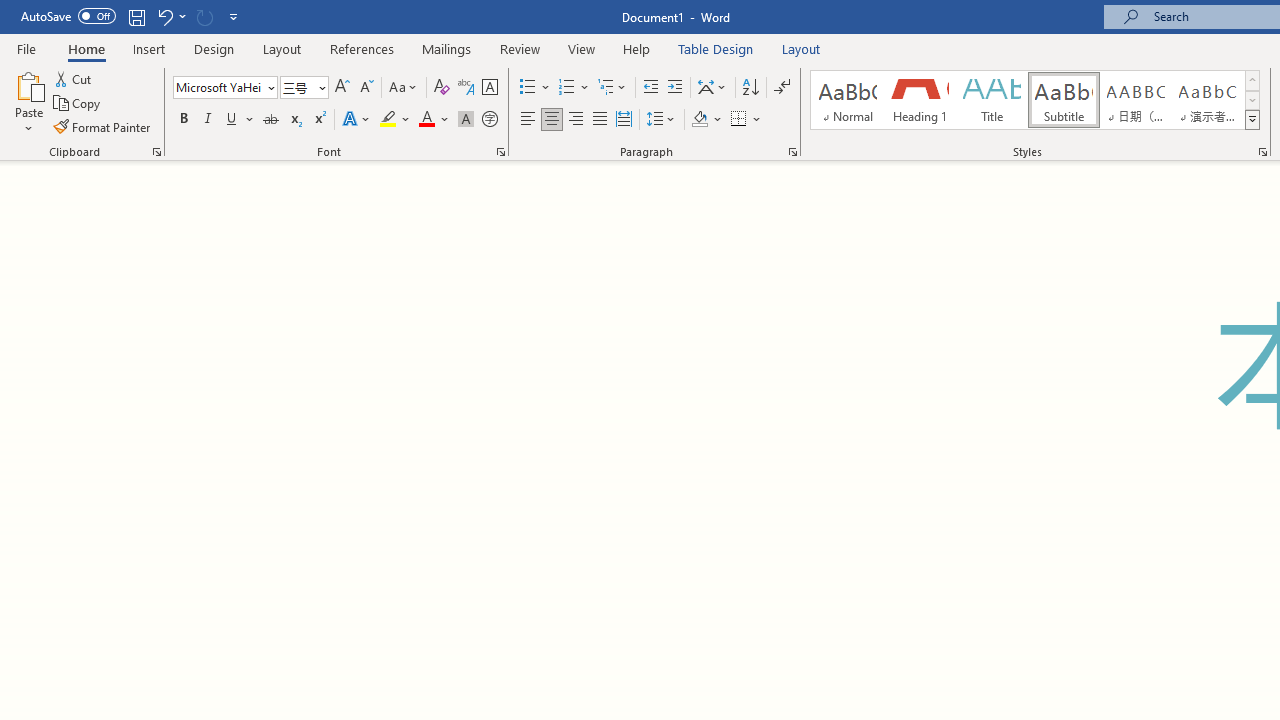 This screenshot has height=720, width=1280. Describe the element at coordinates (466, 88) in the screenshot. I see `Phonetic Guide...` at that location.